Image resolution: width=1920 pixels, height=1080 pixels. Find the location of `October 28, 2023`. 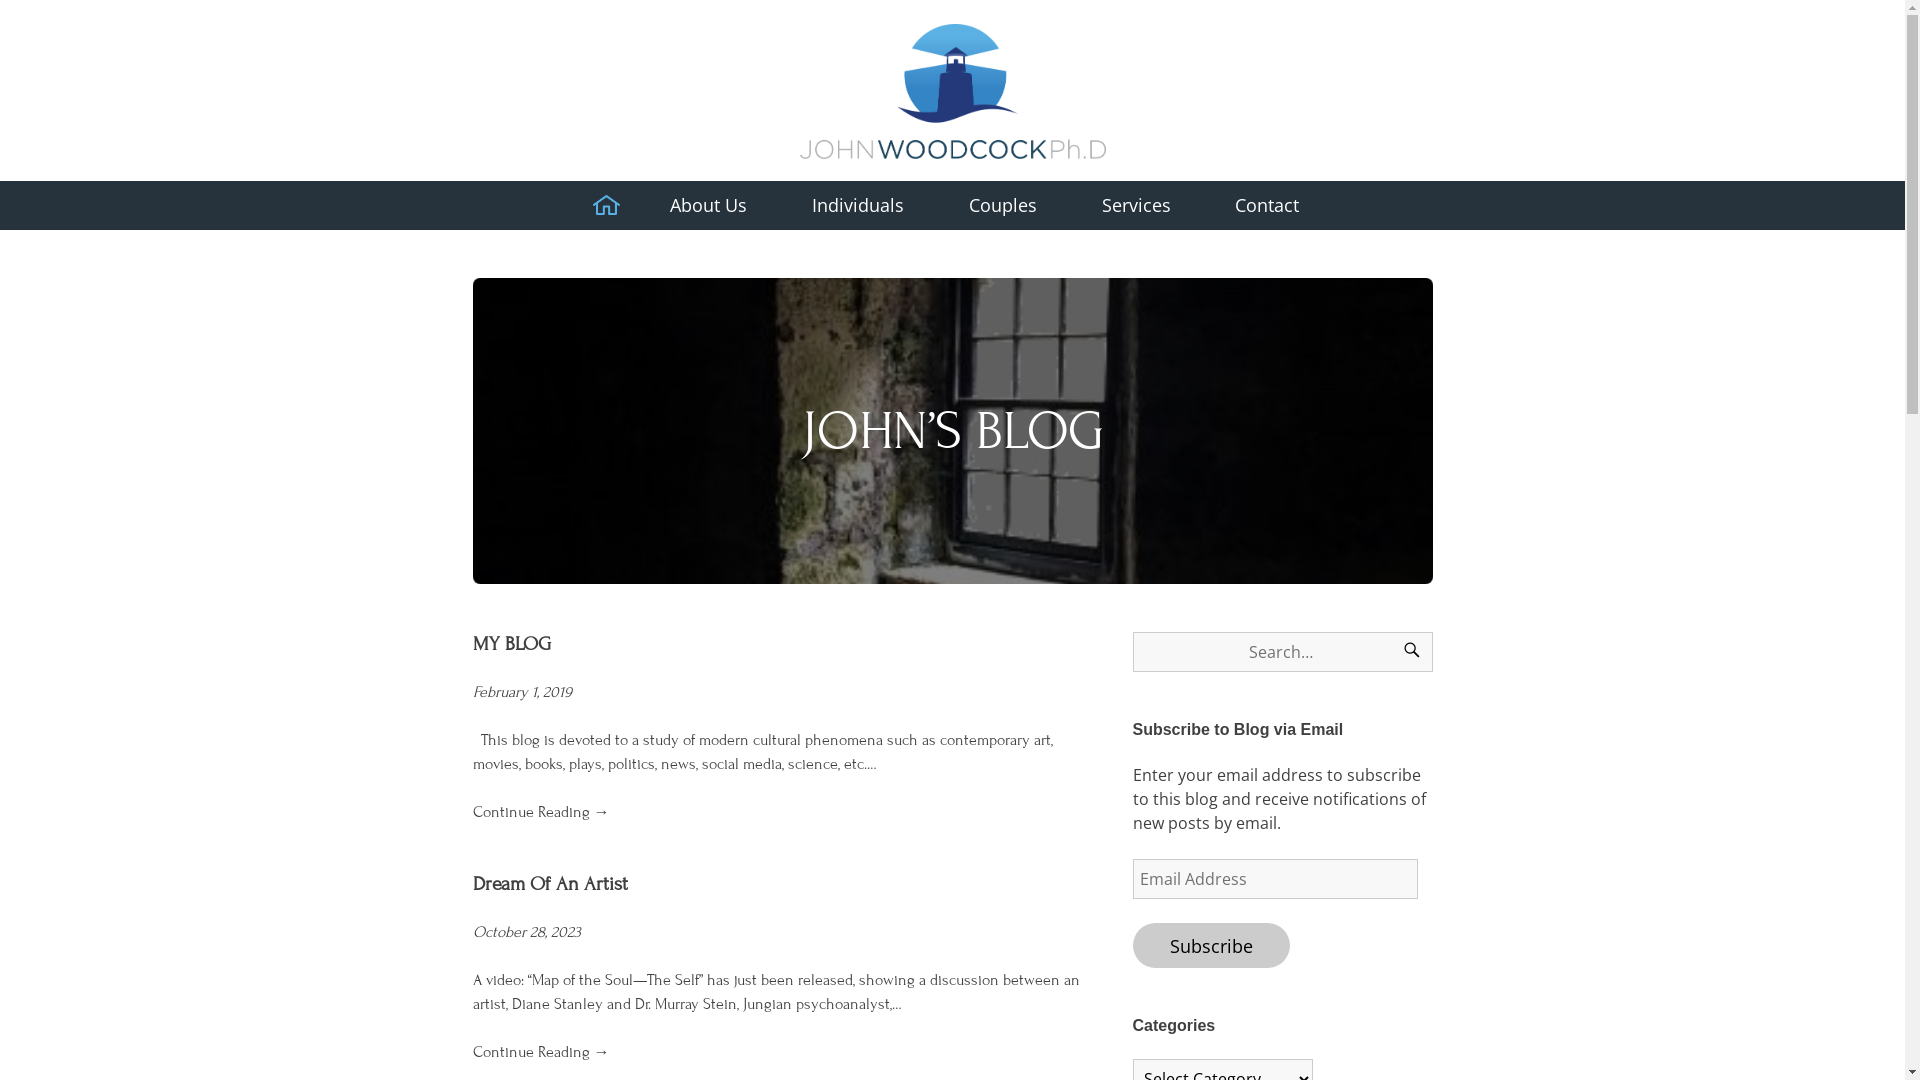

October 28, 2023 is located at coordinates (526, 932).